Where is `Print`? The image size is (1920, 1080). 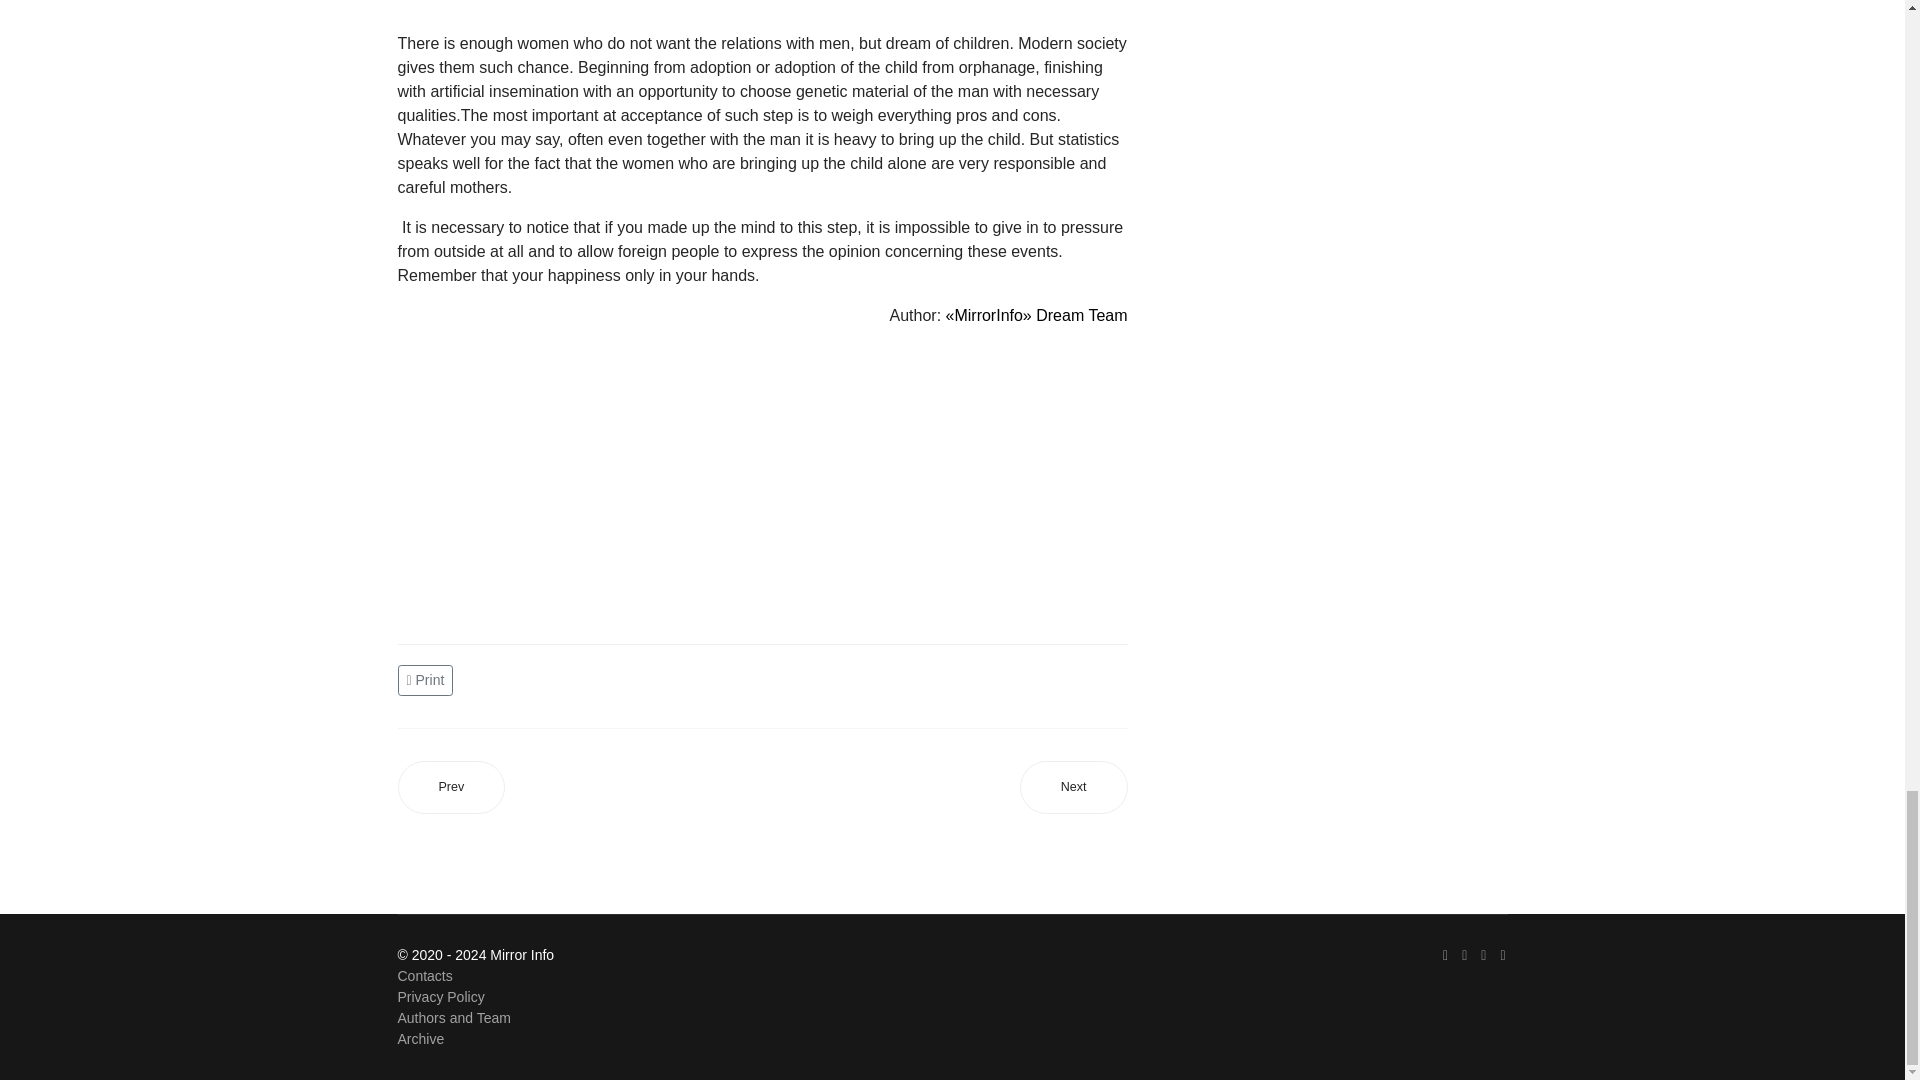 Print is located at coordinates (428, 678).